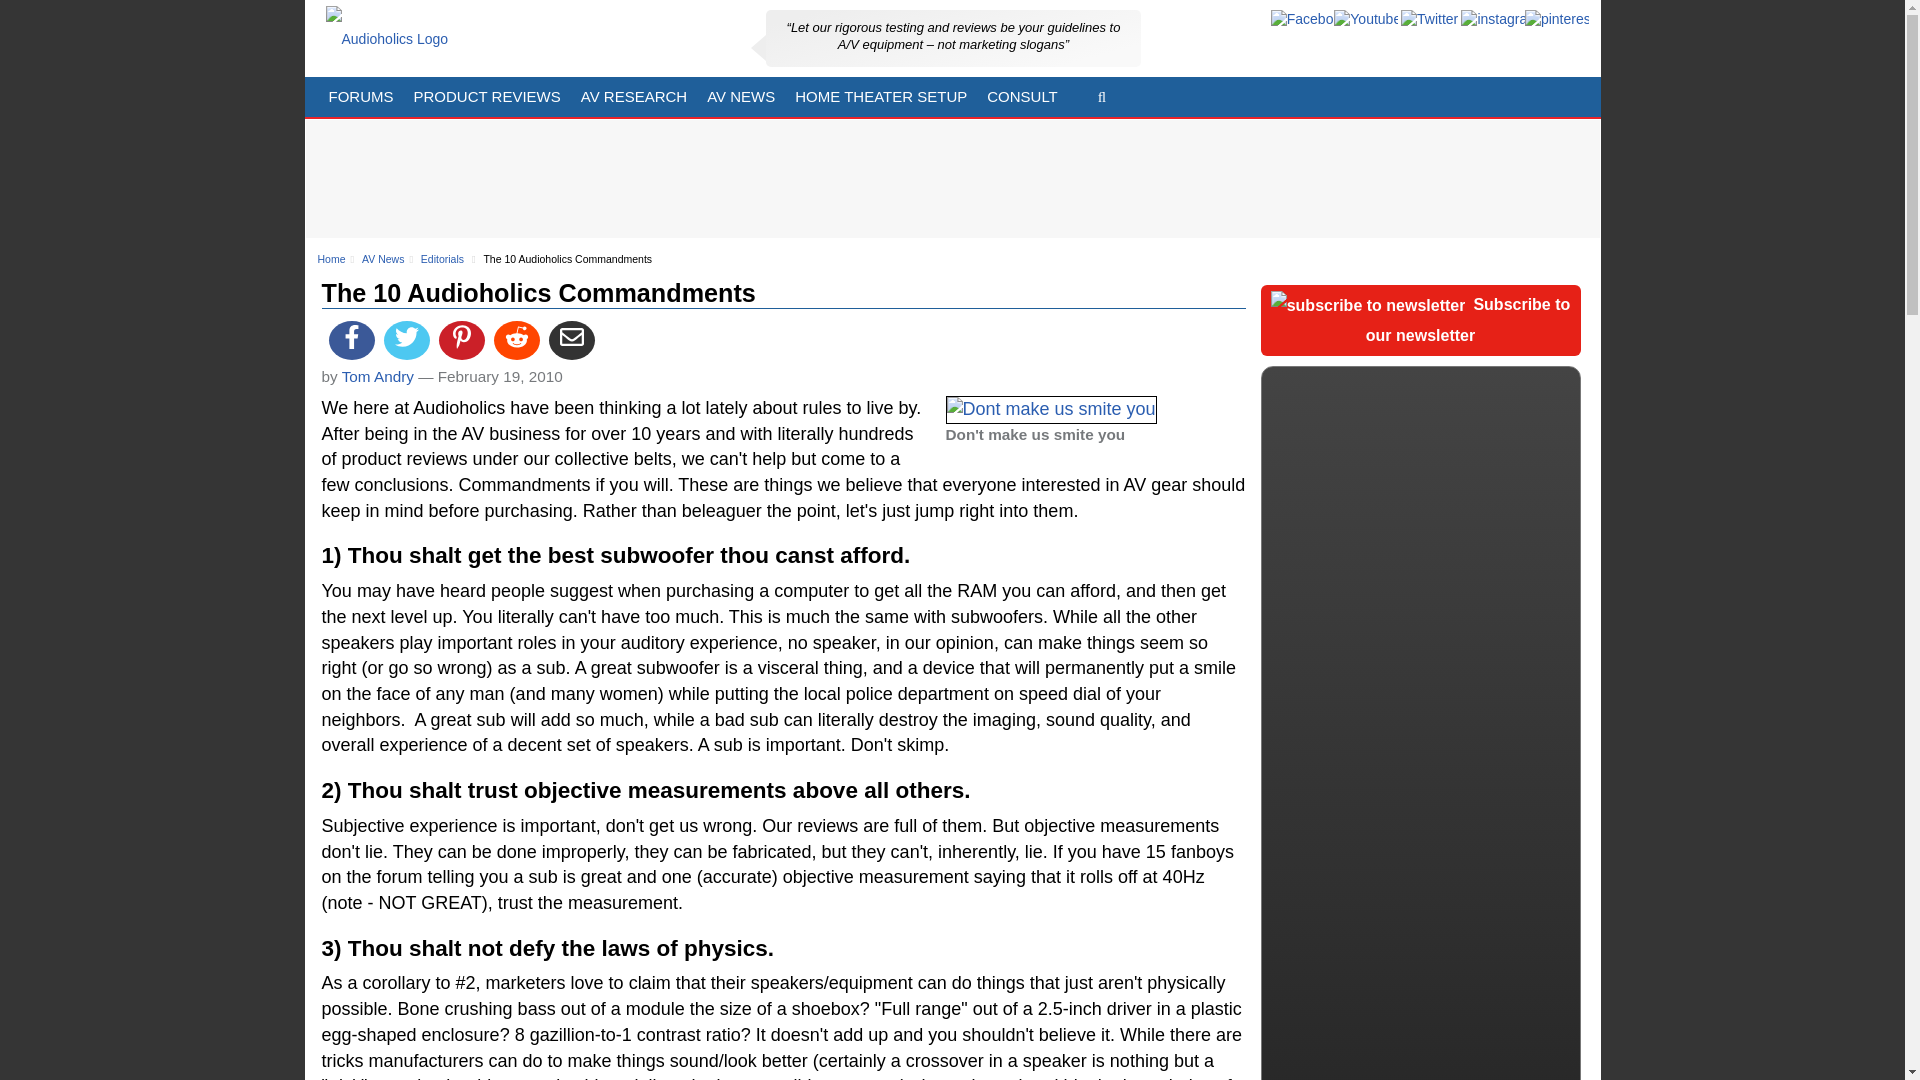  Describe the element at coordinates (633, 96) in the screenshot. I see `AV RESEARCH` at that location.